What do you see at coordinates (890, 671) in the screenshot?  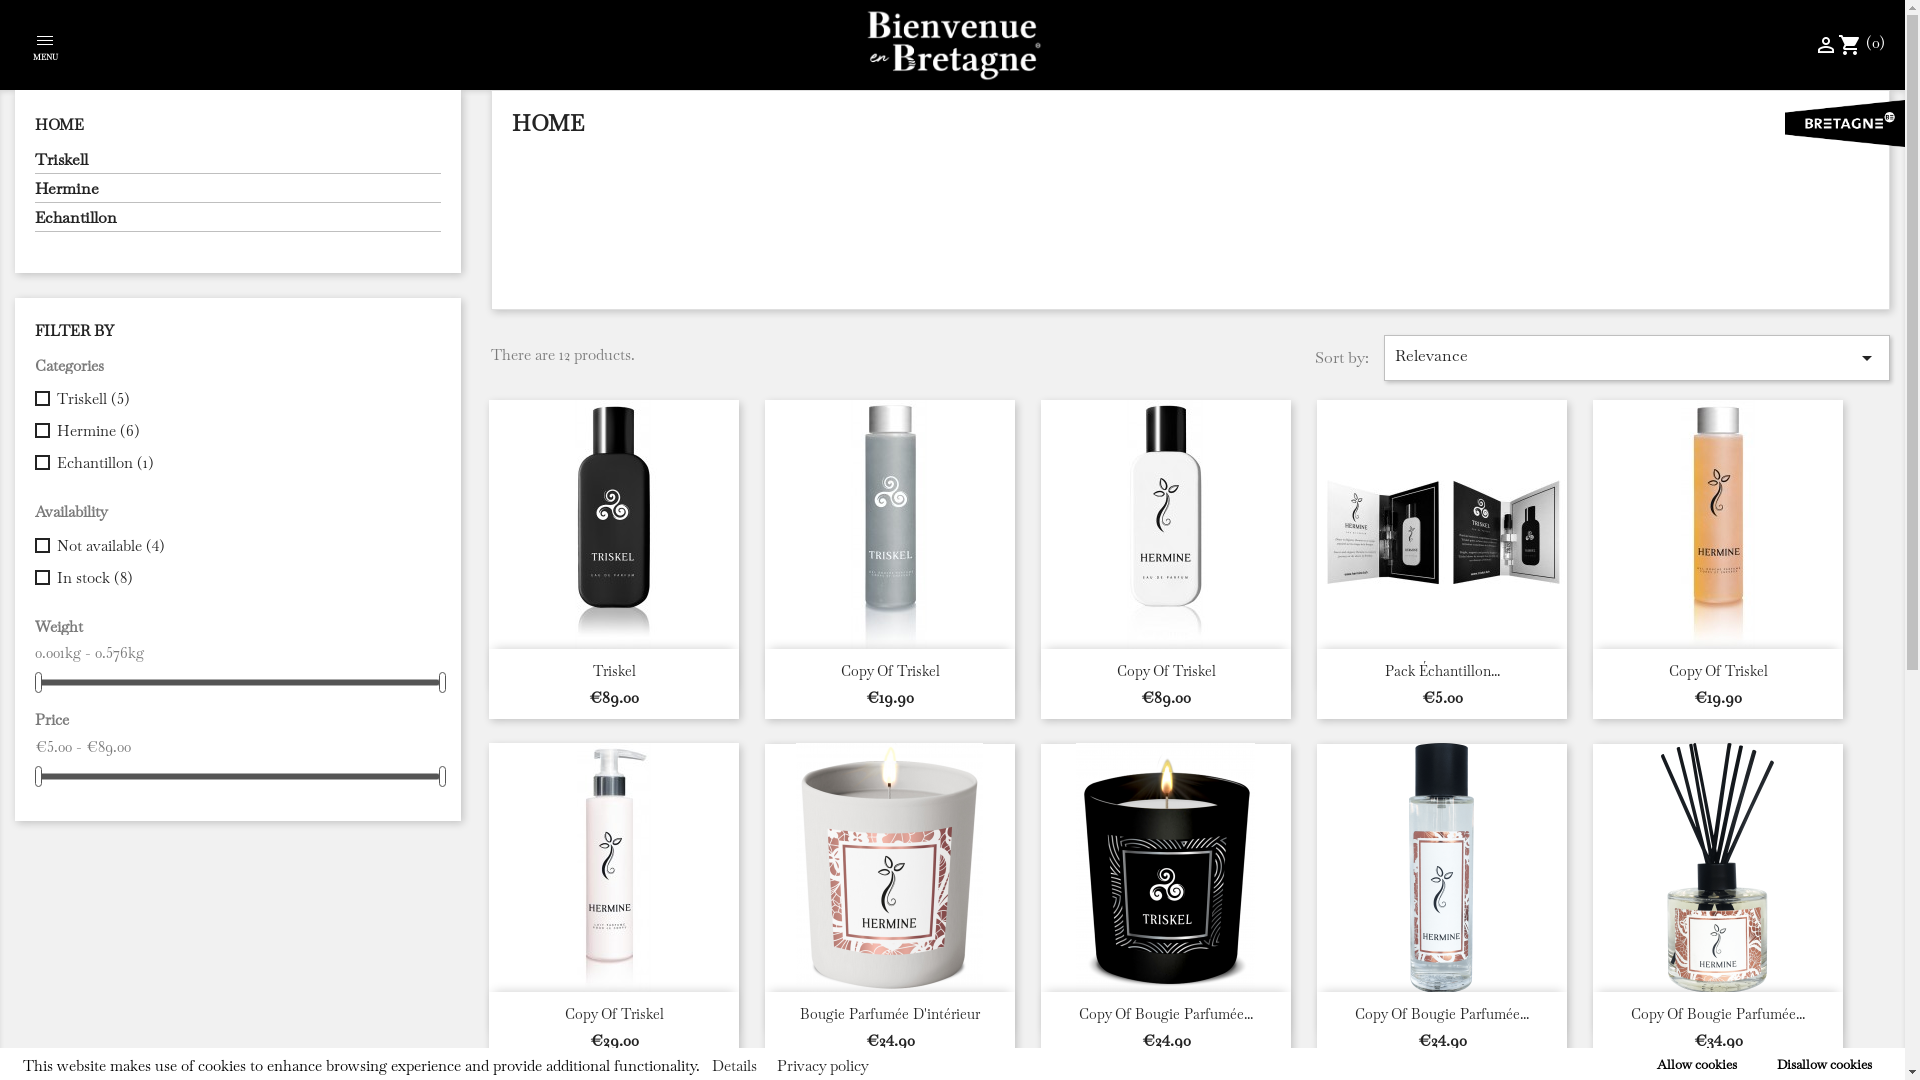 I see `Copy Of Triskel` at bounding box center [890, 671].